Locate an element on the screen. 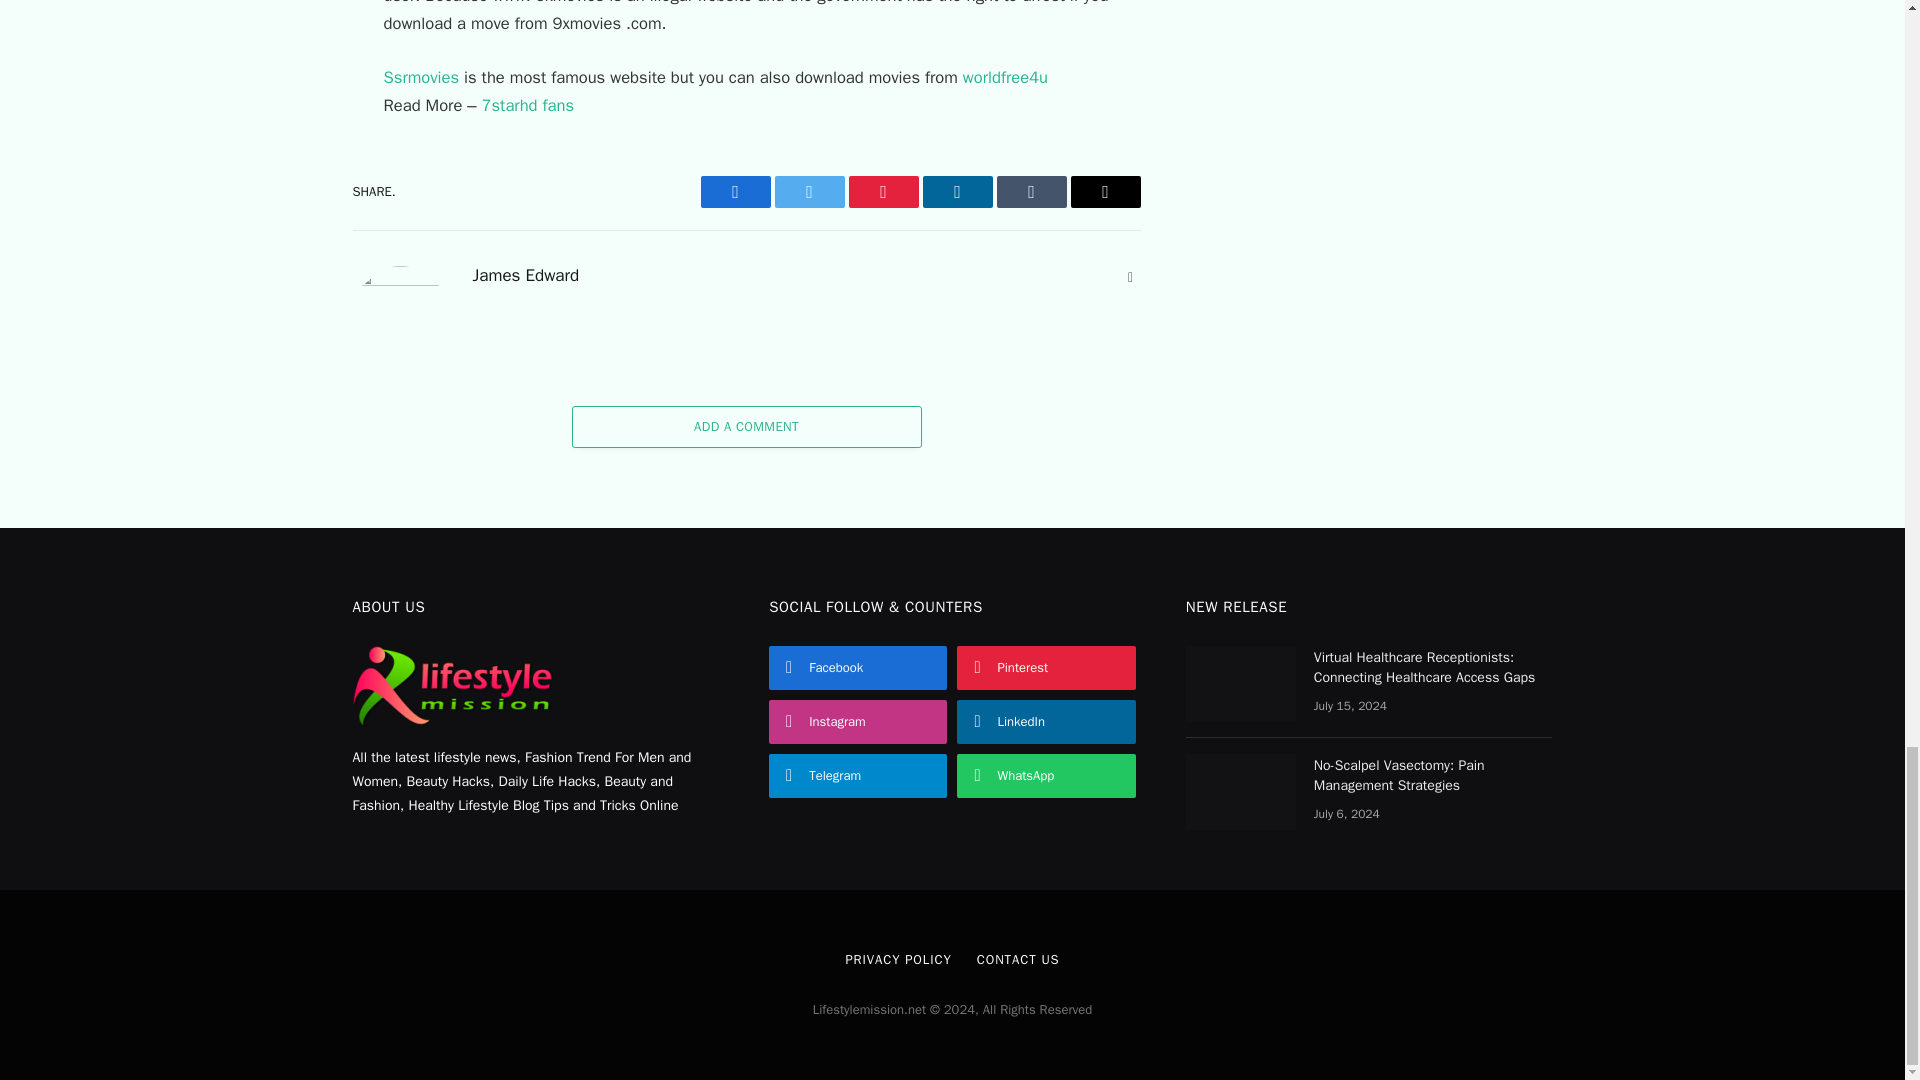 This screenshot has height=1080, width=1920. 7starhd fans is located at coordinates (528, 105).